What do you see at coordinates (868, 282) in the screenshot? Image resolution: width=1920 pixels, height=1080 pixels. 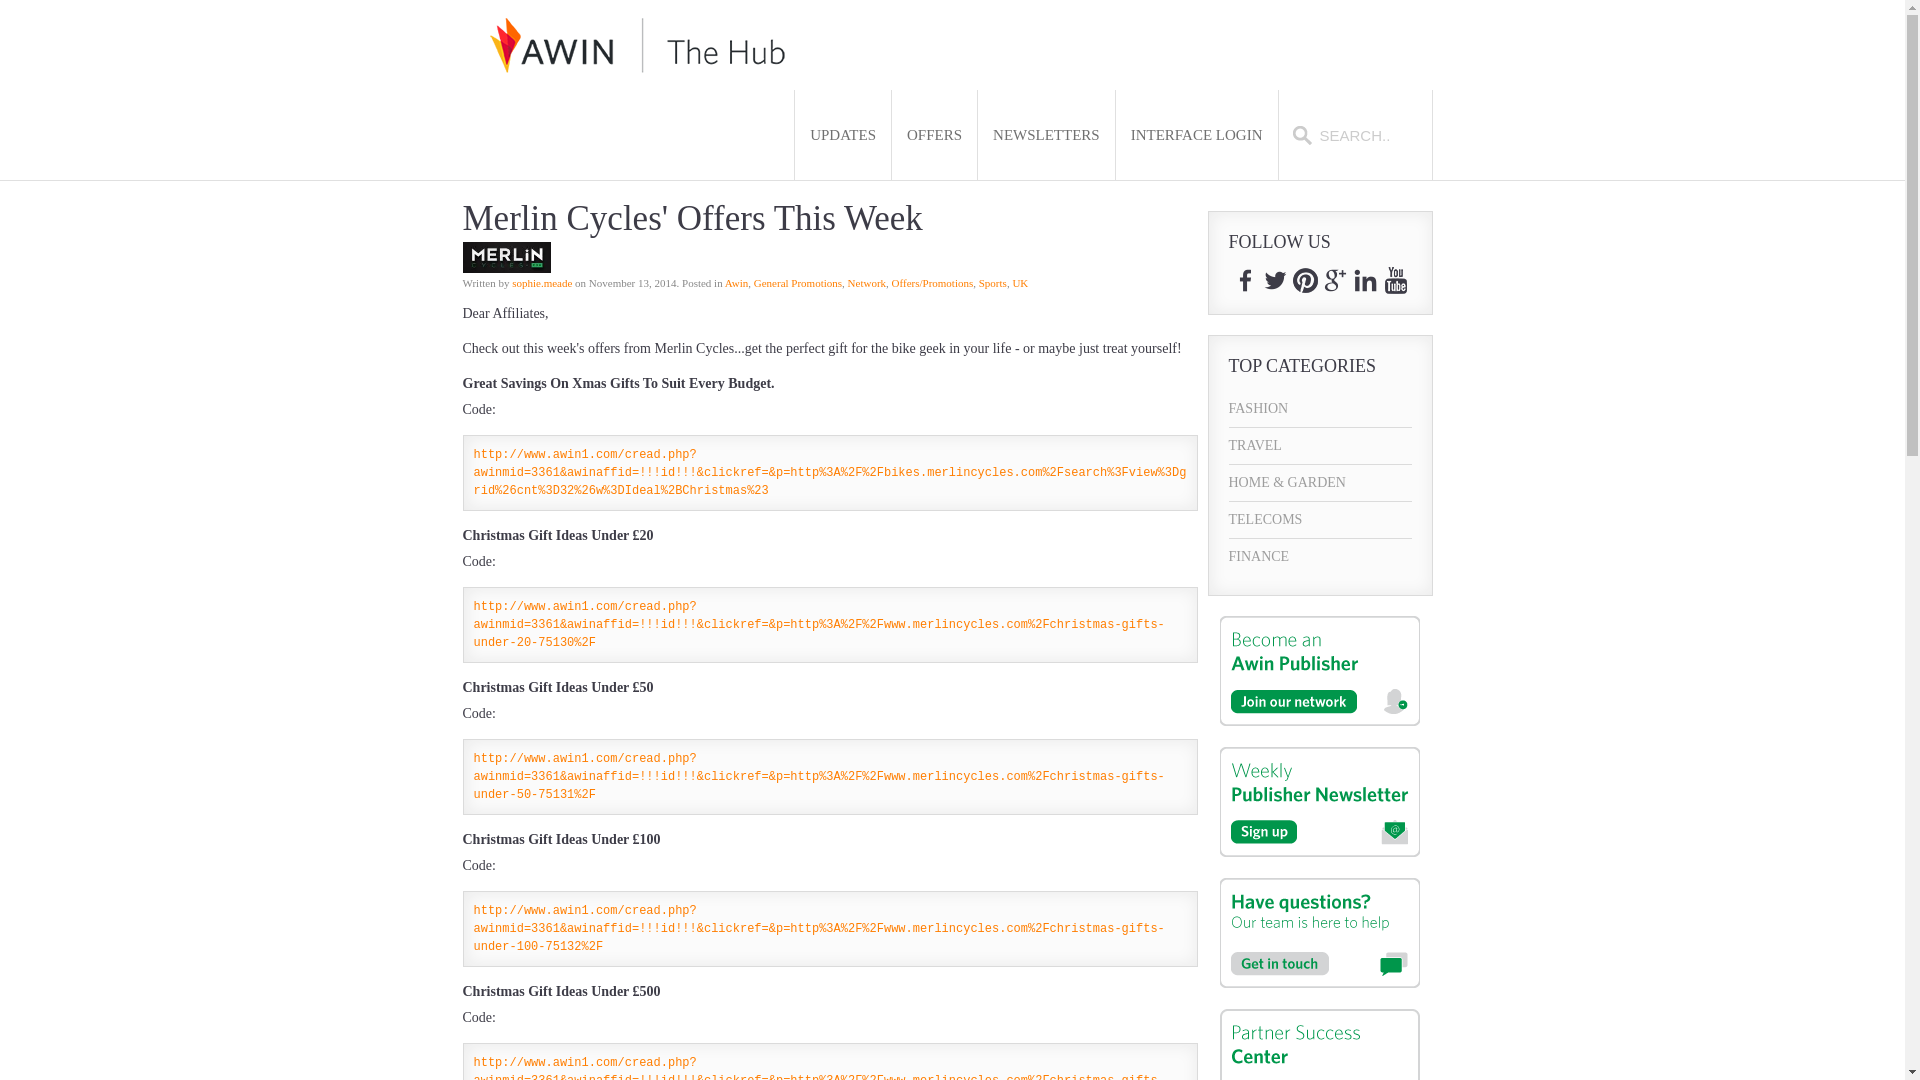 I see `Network` at bounding box center [868, 282].